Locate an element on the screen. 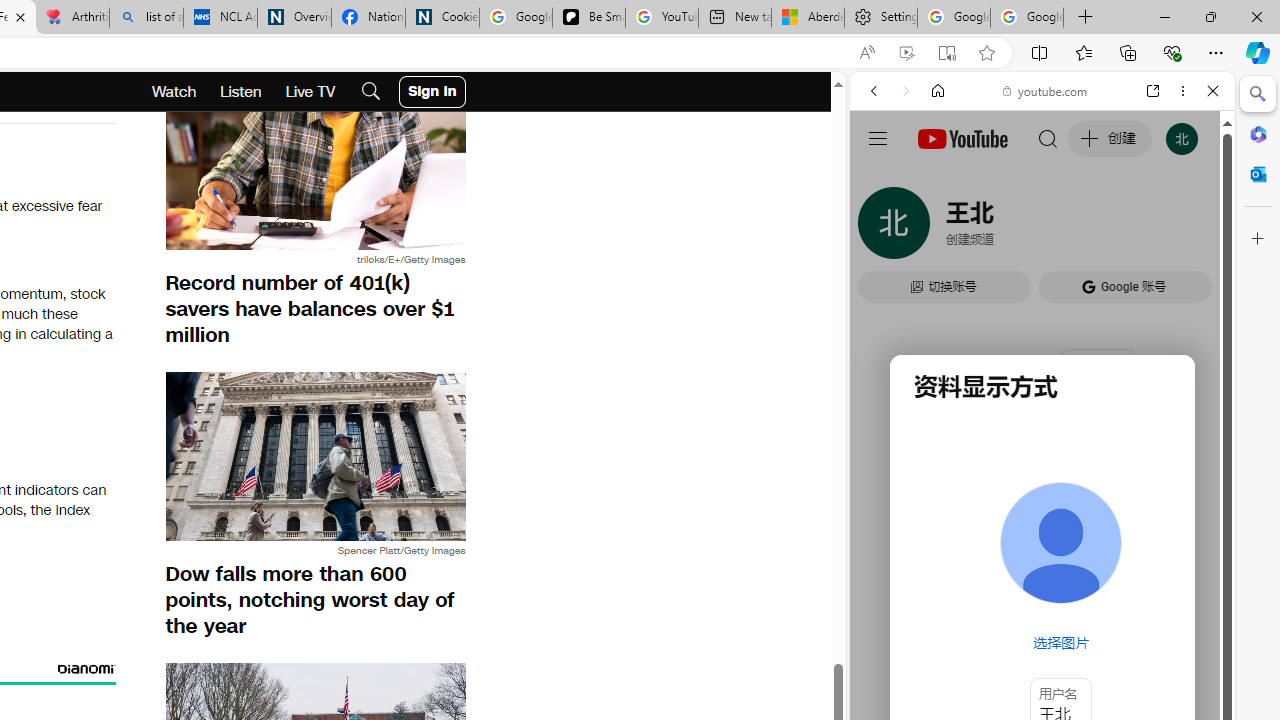 The image size is (1280, 720). NCL Adult Asthma Inhaler Choice Guideline is located at coordinates (220, 18).